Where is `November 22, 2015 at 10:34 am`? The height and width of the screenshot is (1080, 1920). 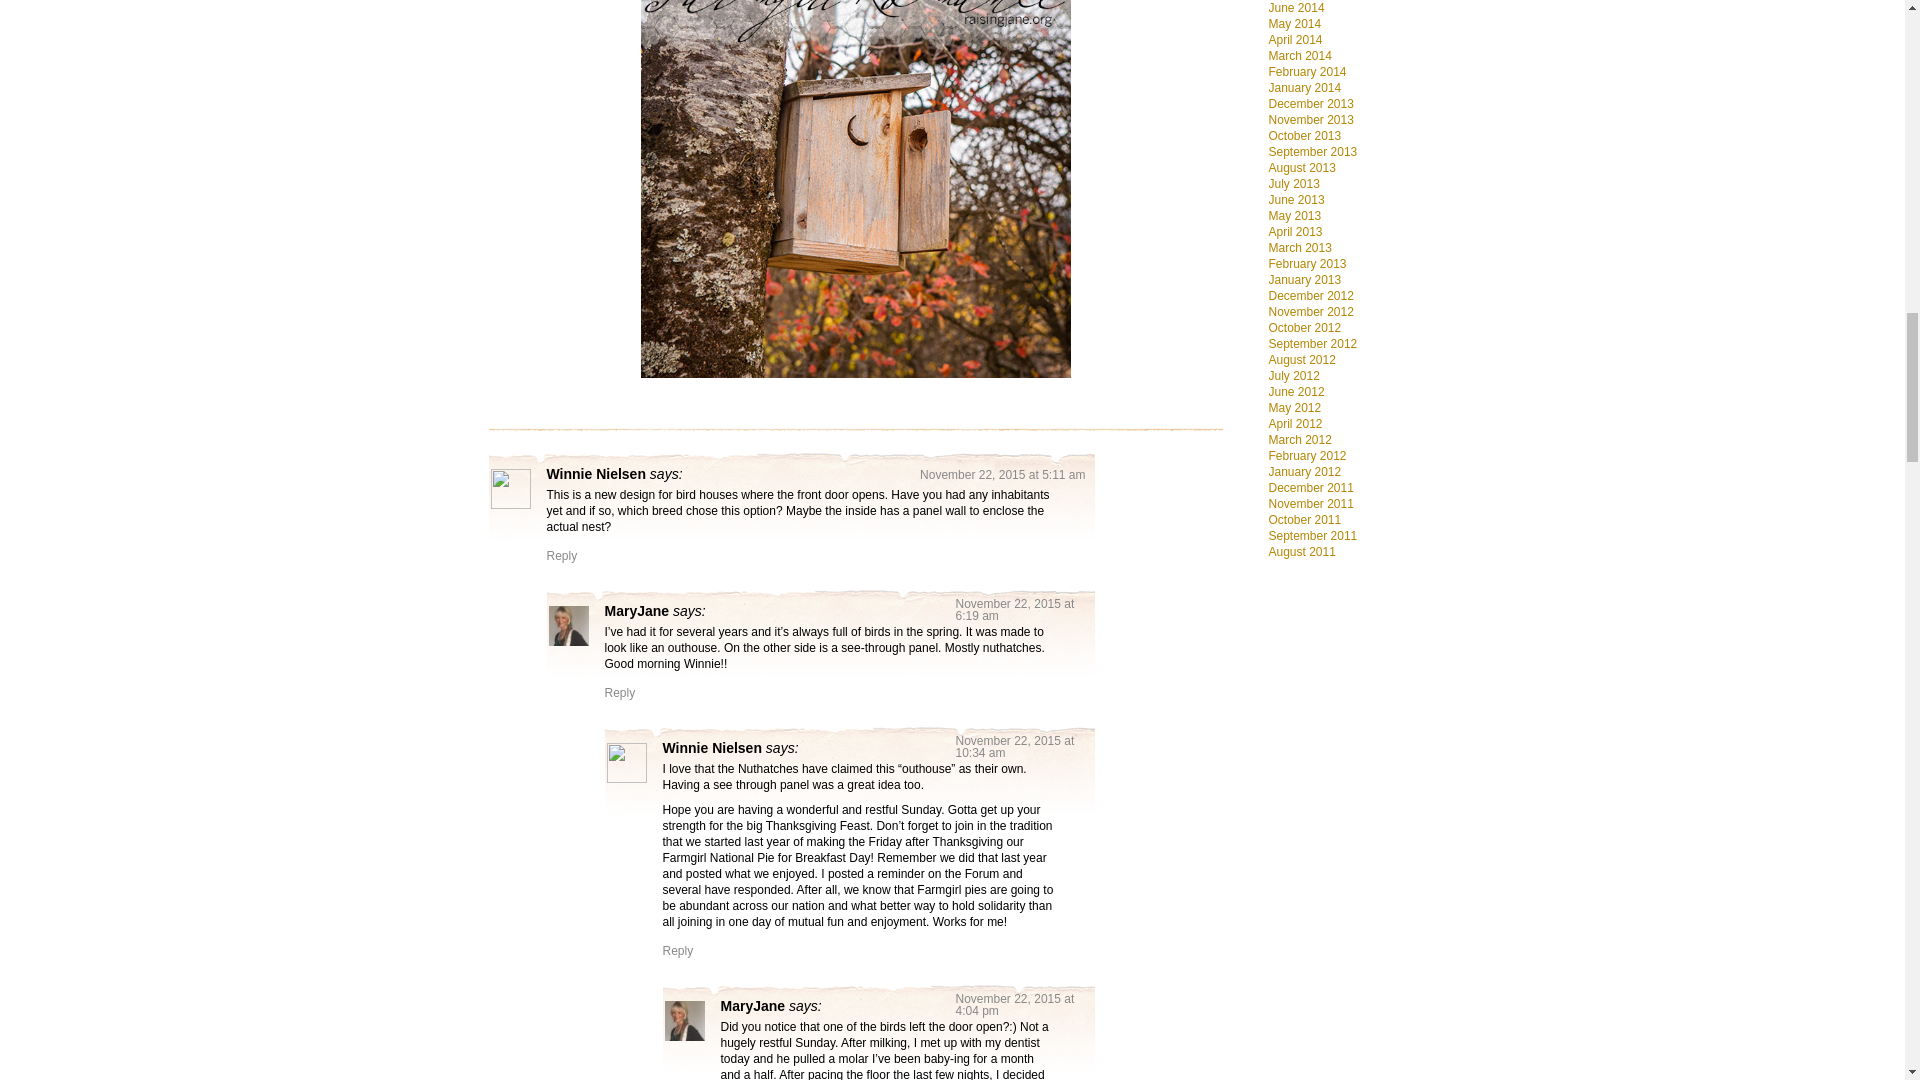 November 22, 2015 at 10:34 am is located at coordinates (1016, 747).